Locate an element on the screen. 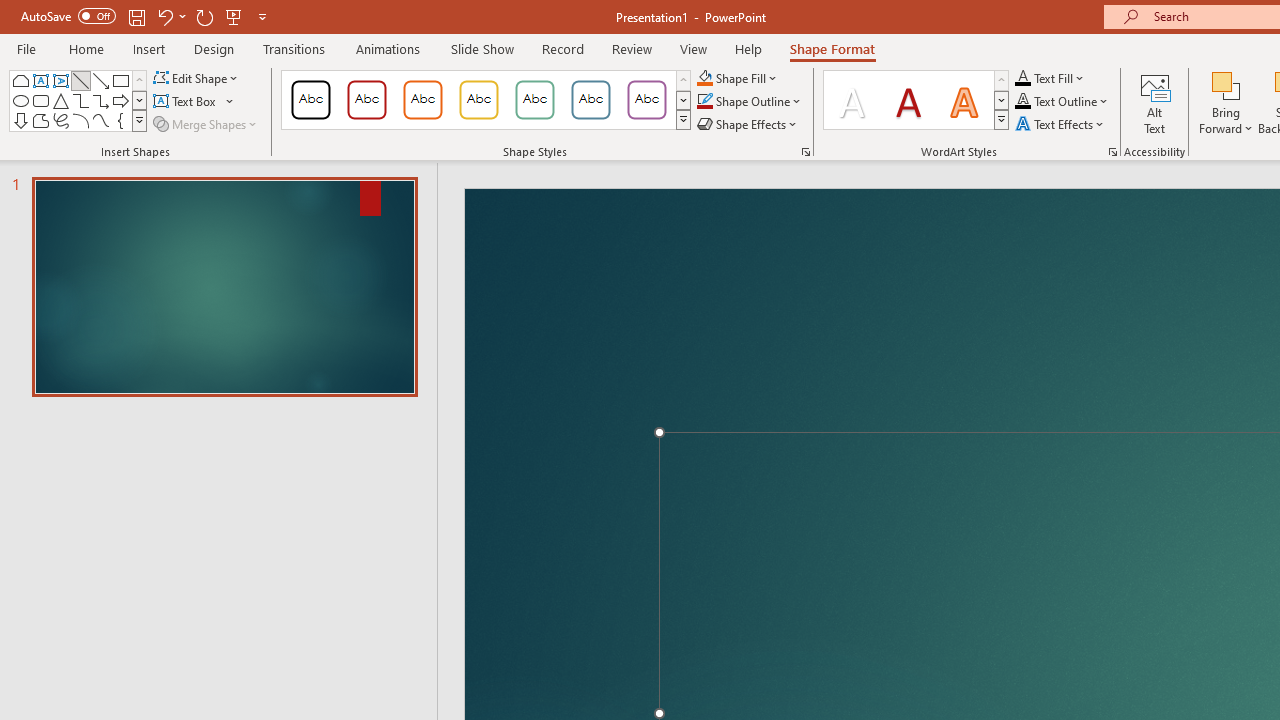  Alt Text is located at coordinates (1155, 102).